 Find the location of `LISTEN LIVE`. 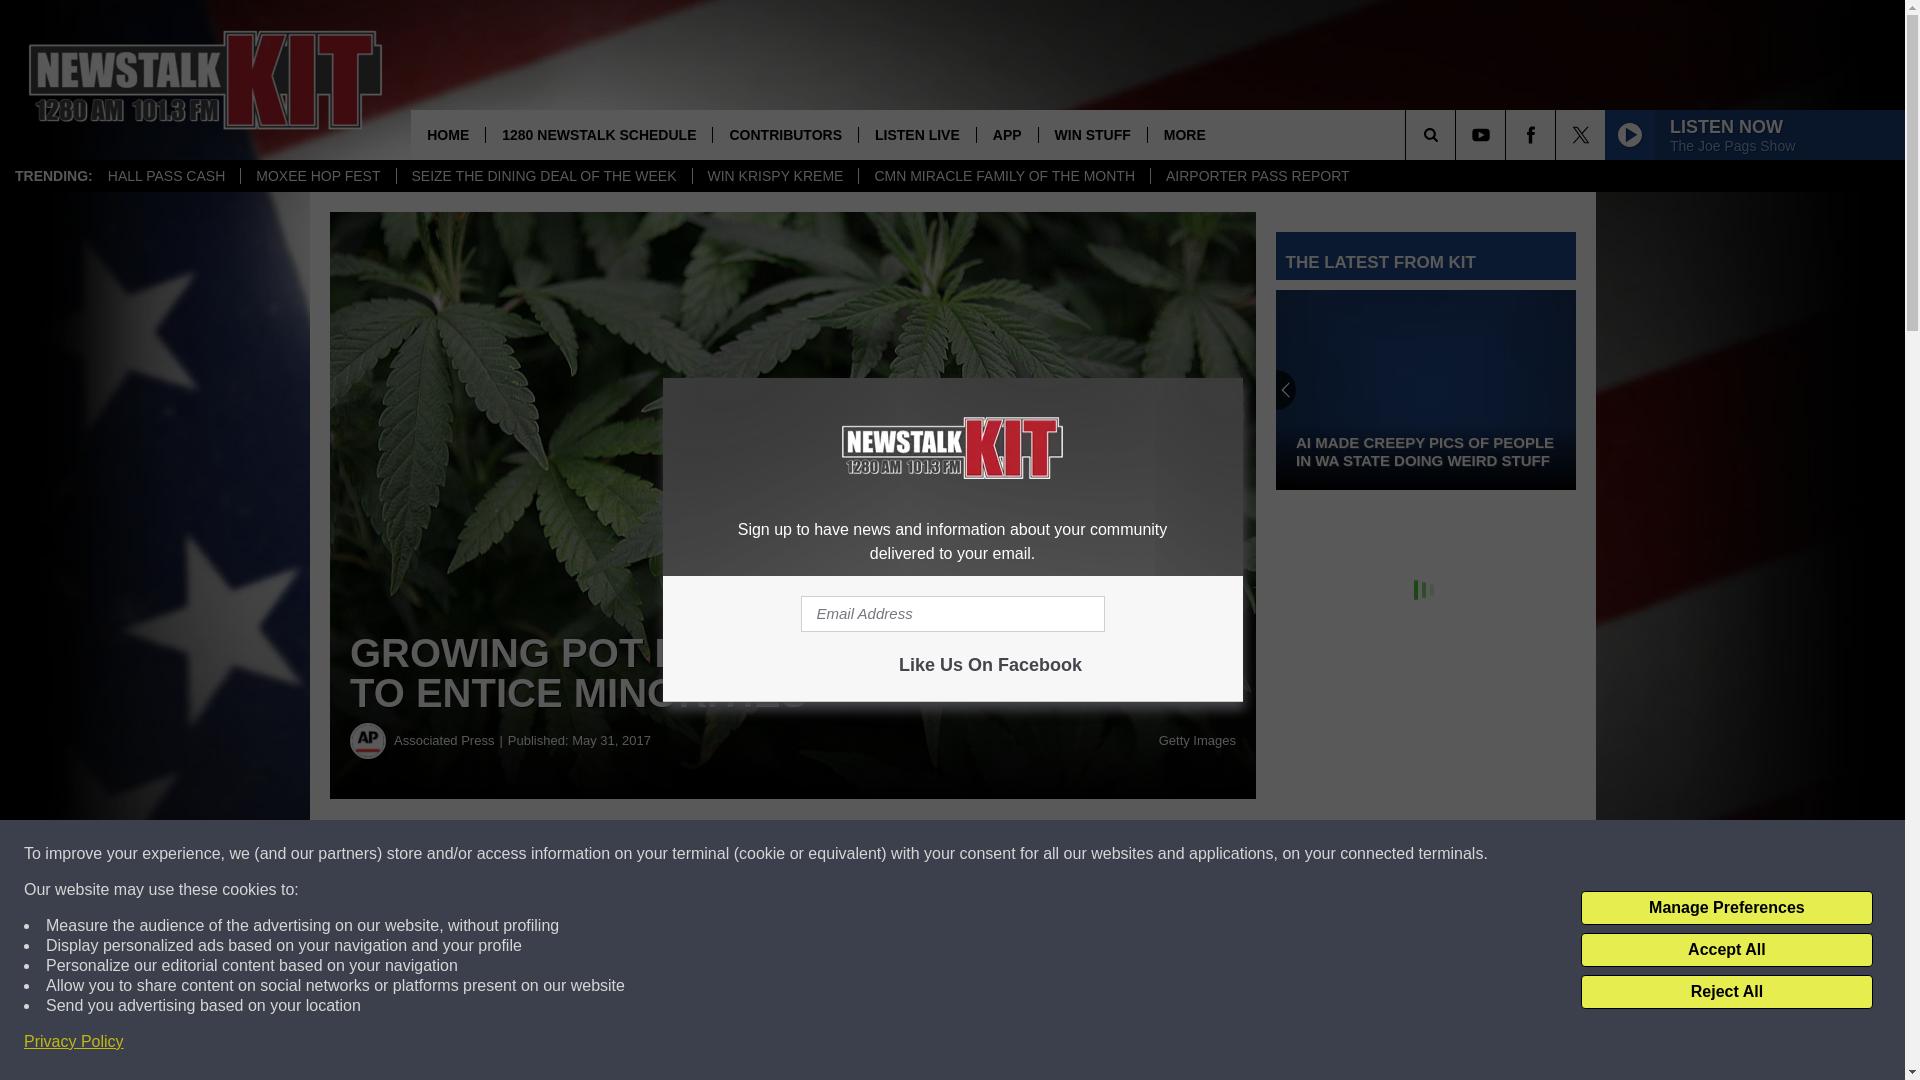

LISTEN LIVE is located at coordinates (916, 134).